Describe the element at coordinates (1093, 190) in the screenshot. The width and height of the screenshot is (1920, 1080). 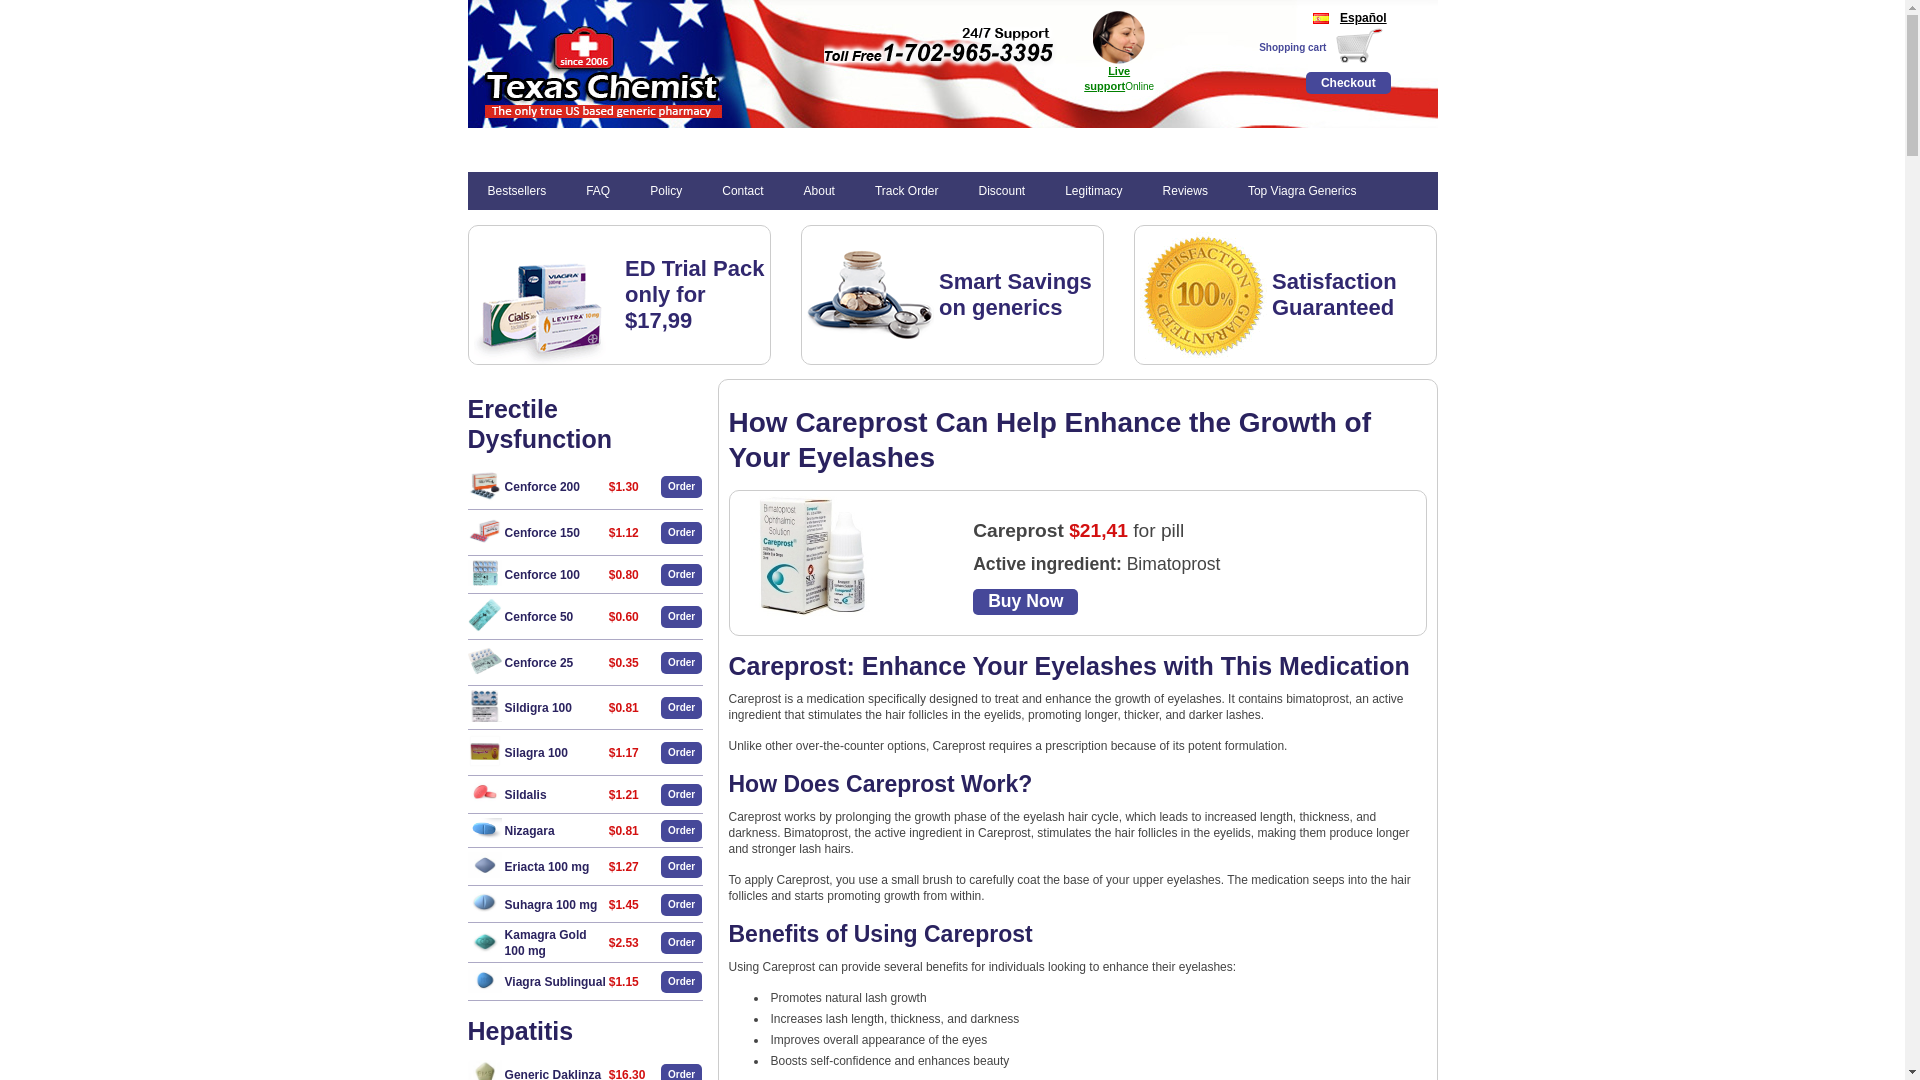
I see `Legitimacy` at that location.